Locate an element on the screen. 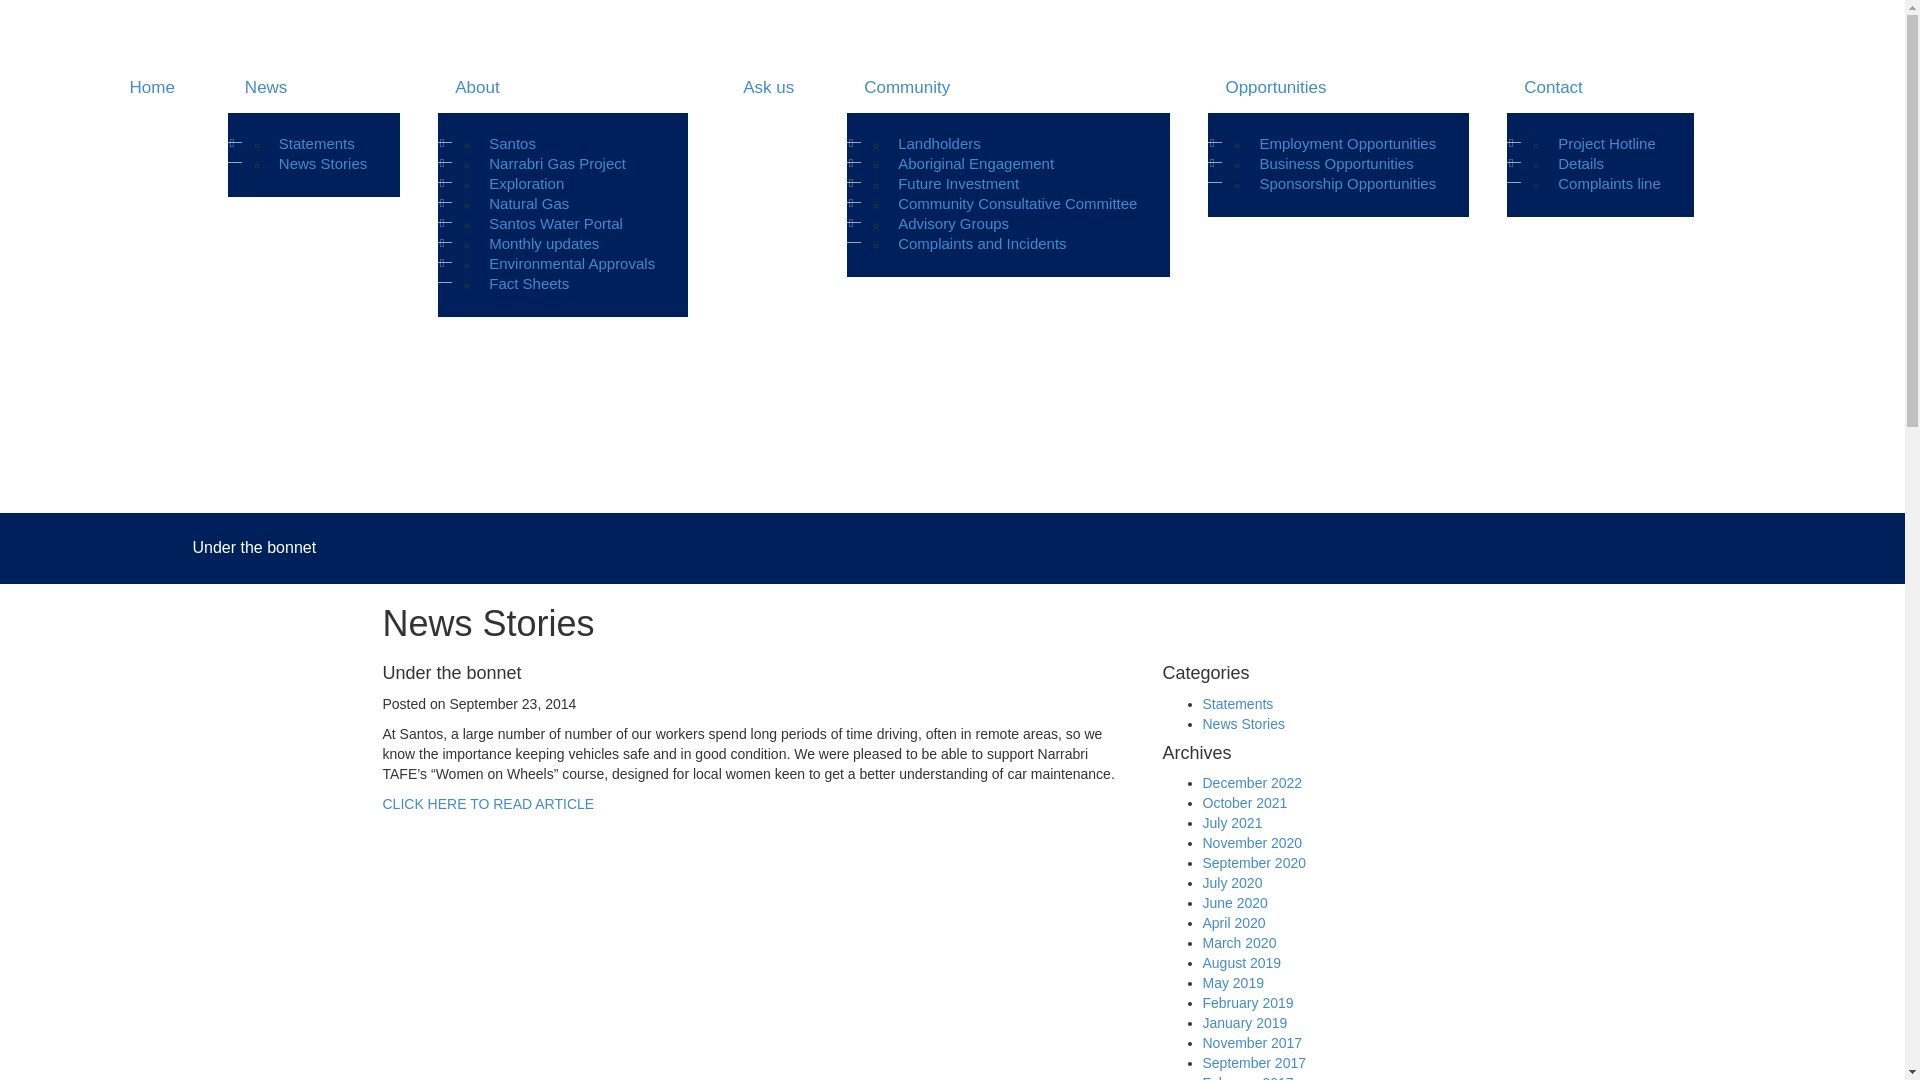 Image resolution: width=1920 pixels, height=1080 pixels. Monthly updates is located at coordinates (544, 244).